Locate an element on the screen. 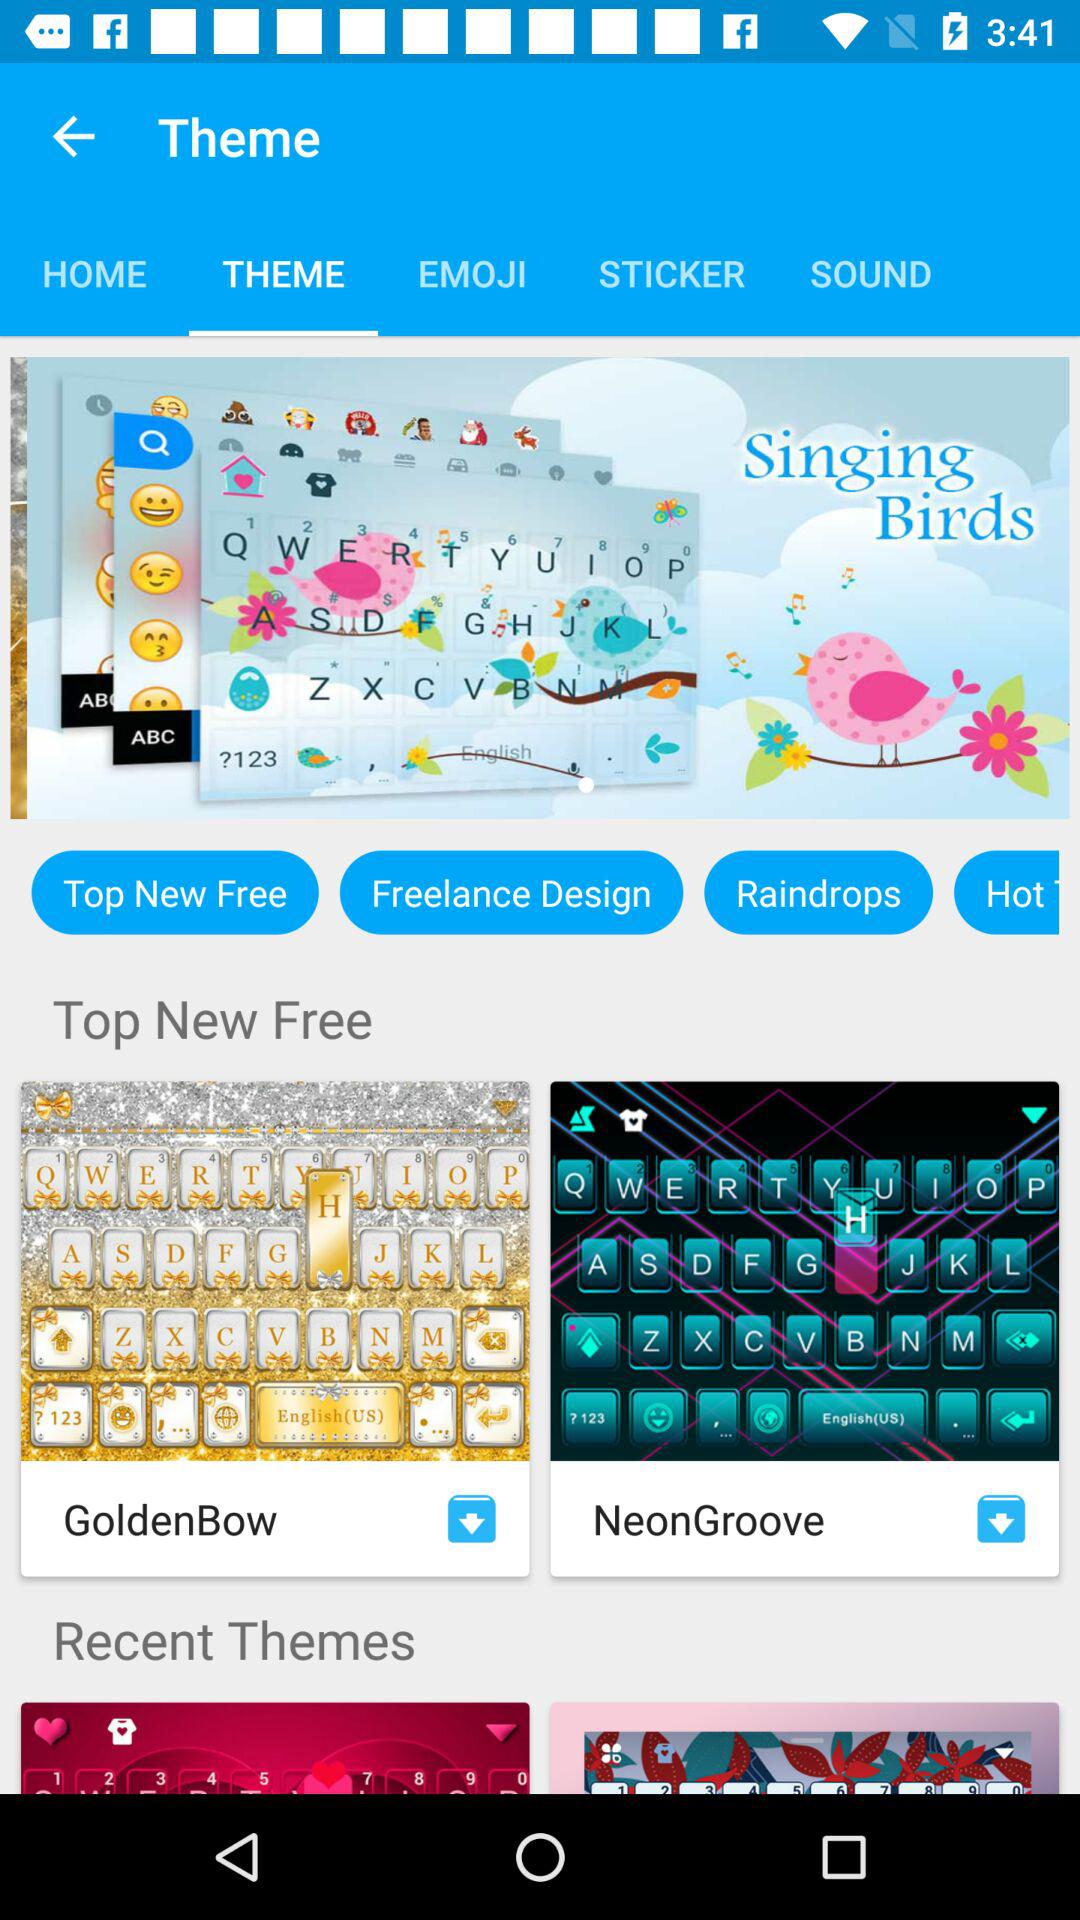  scroll to the freelance design item is located at coordinates (511, 892).